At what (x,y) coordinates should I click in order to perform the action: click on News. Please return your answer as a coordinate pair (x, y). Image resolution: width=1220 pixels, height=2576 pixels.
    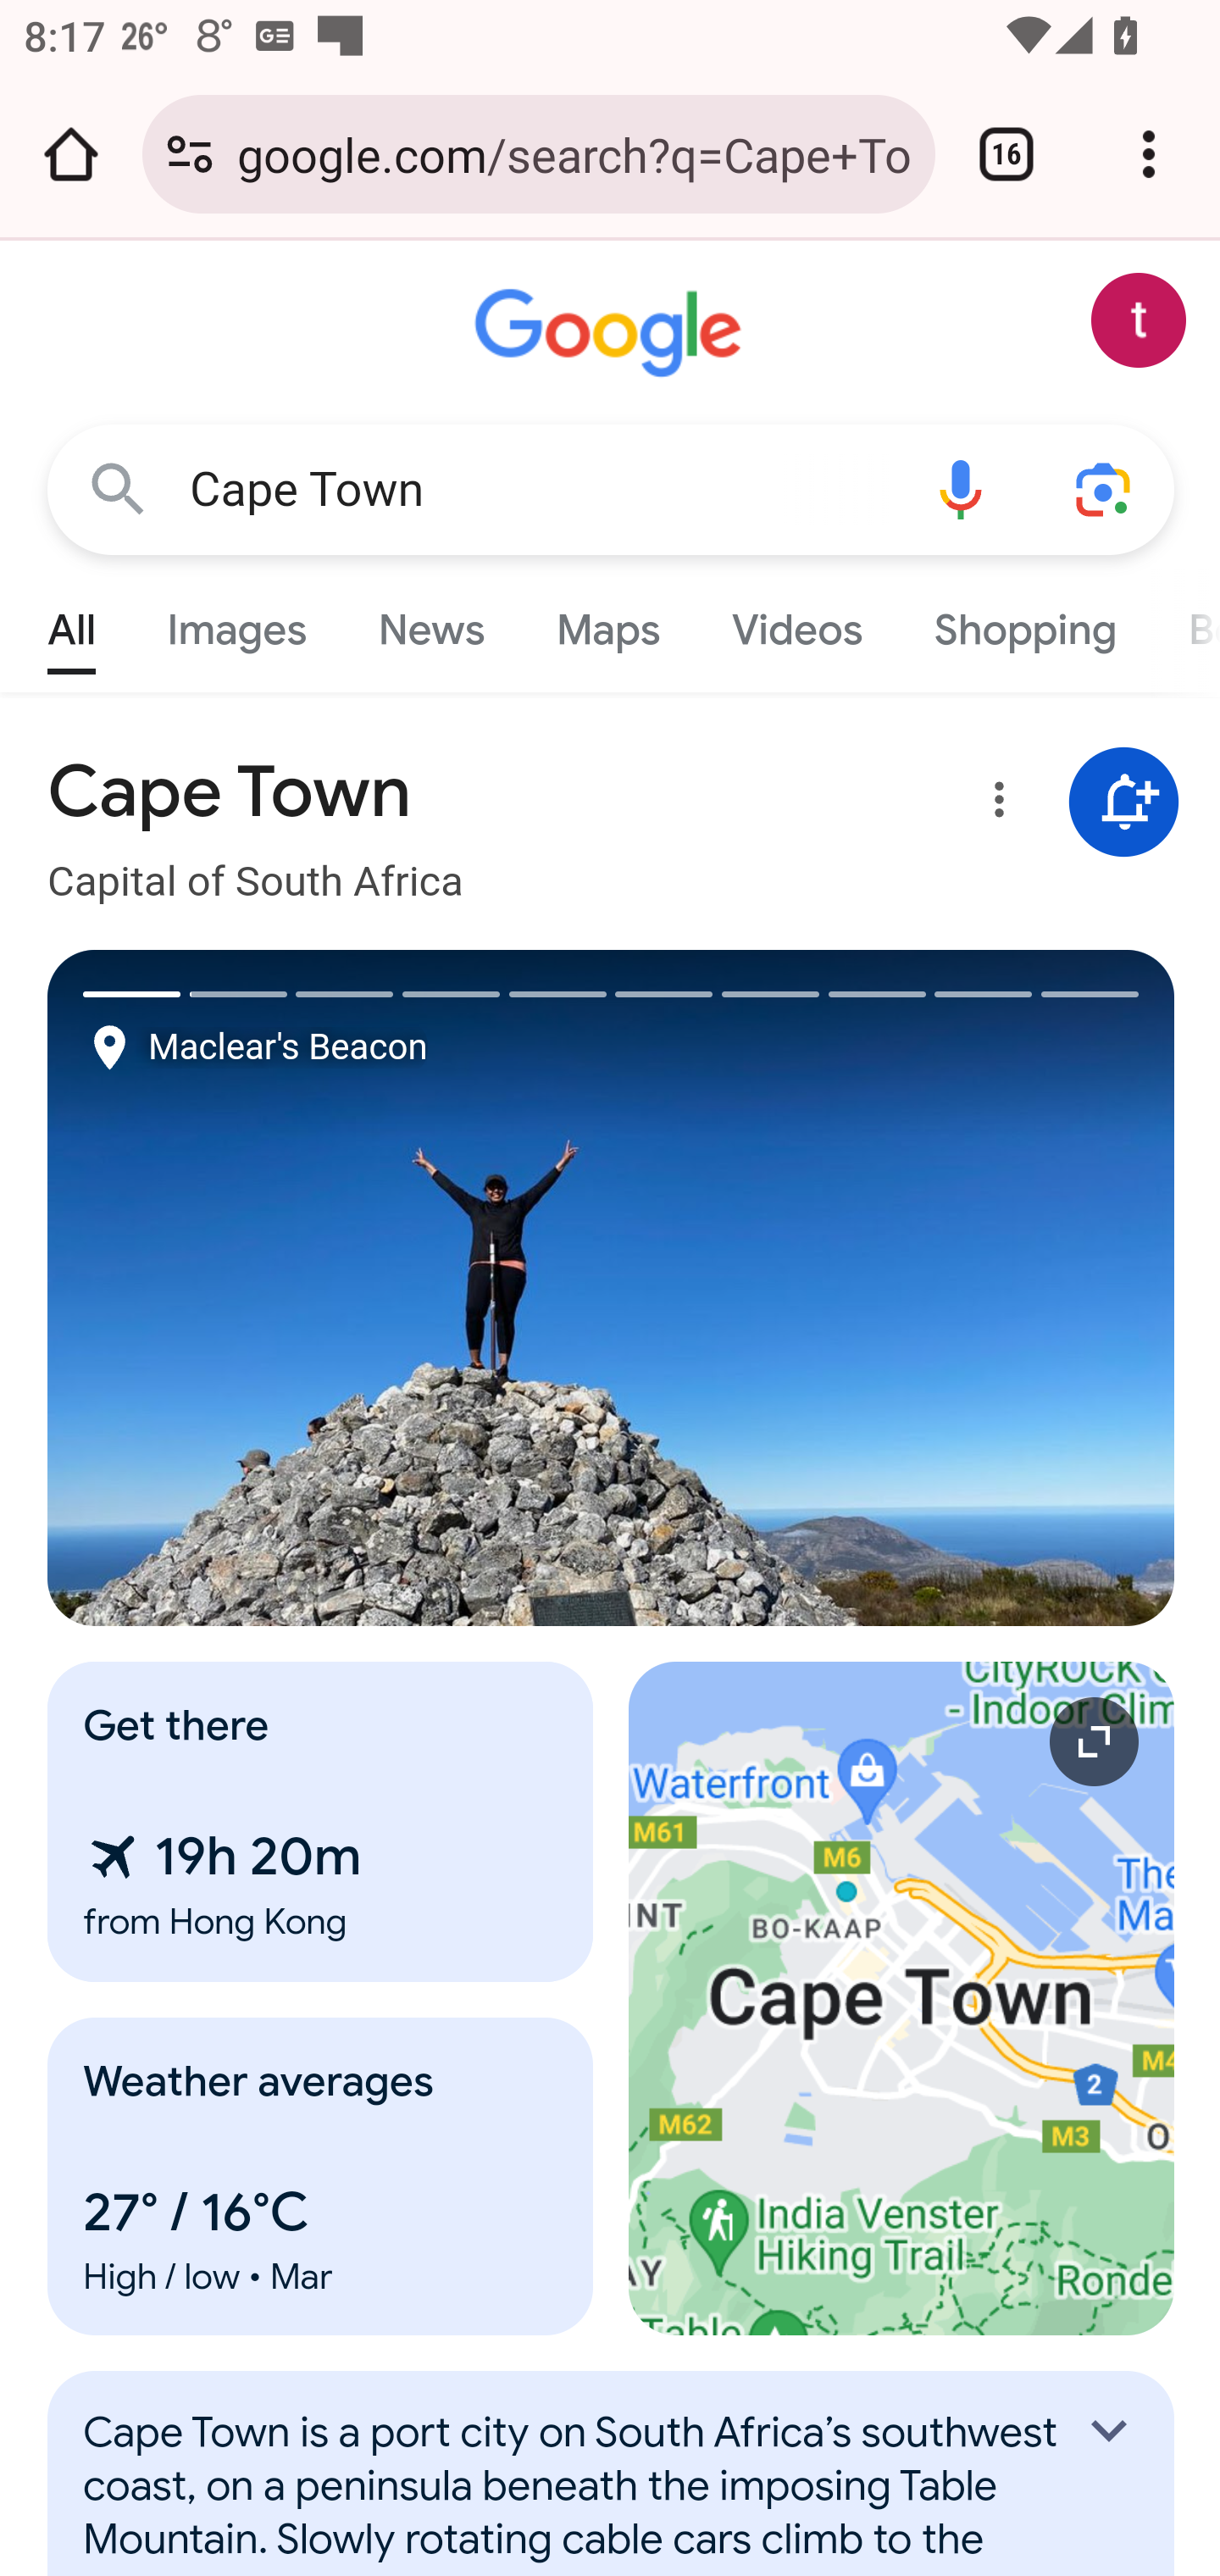
    Looking at the image, I should click on (430, 622).